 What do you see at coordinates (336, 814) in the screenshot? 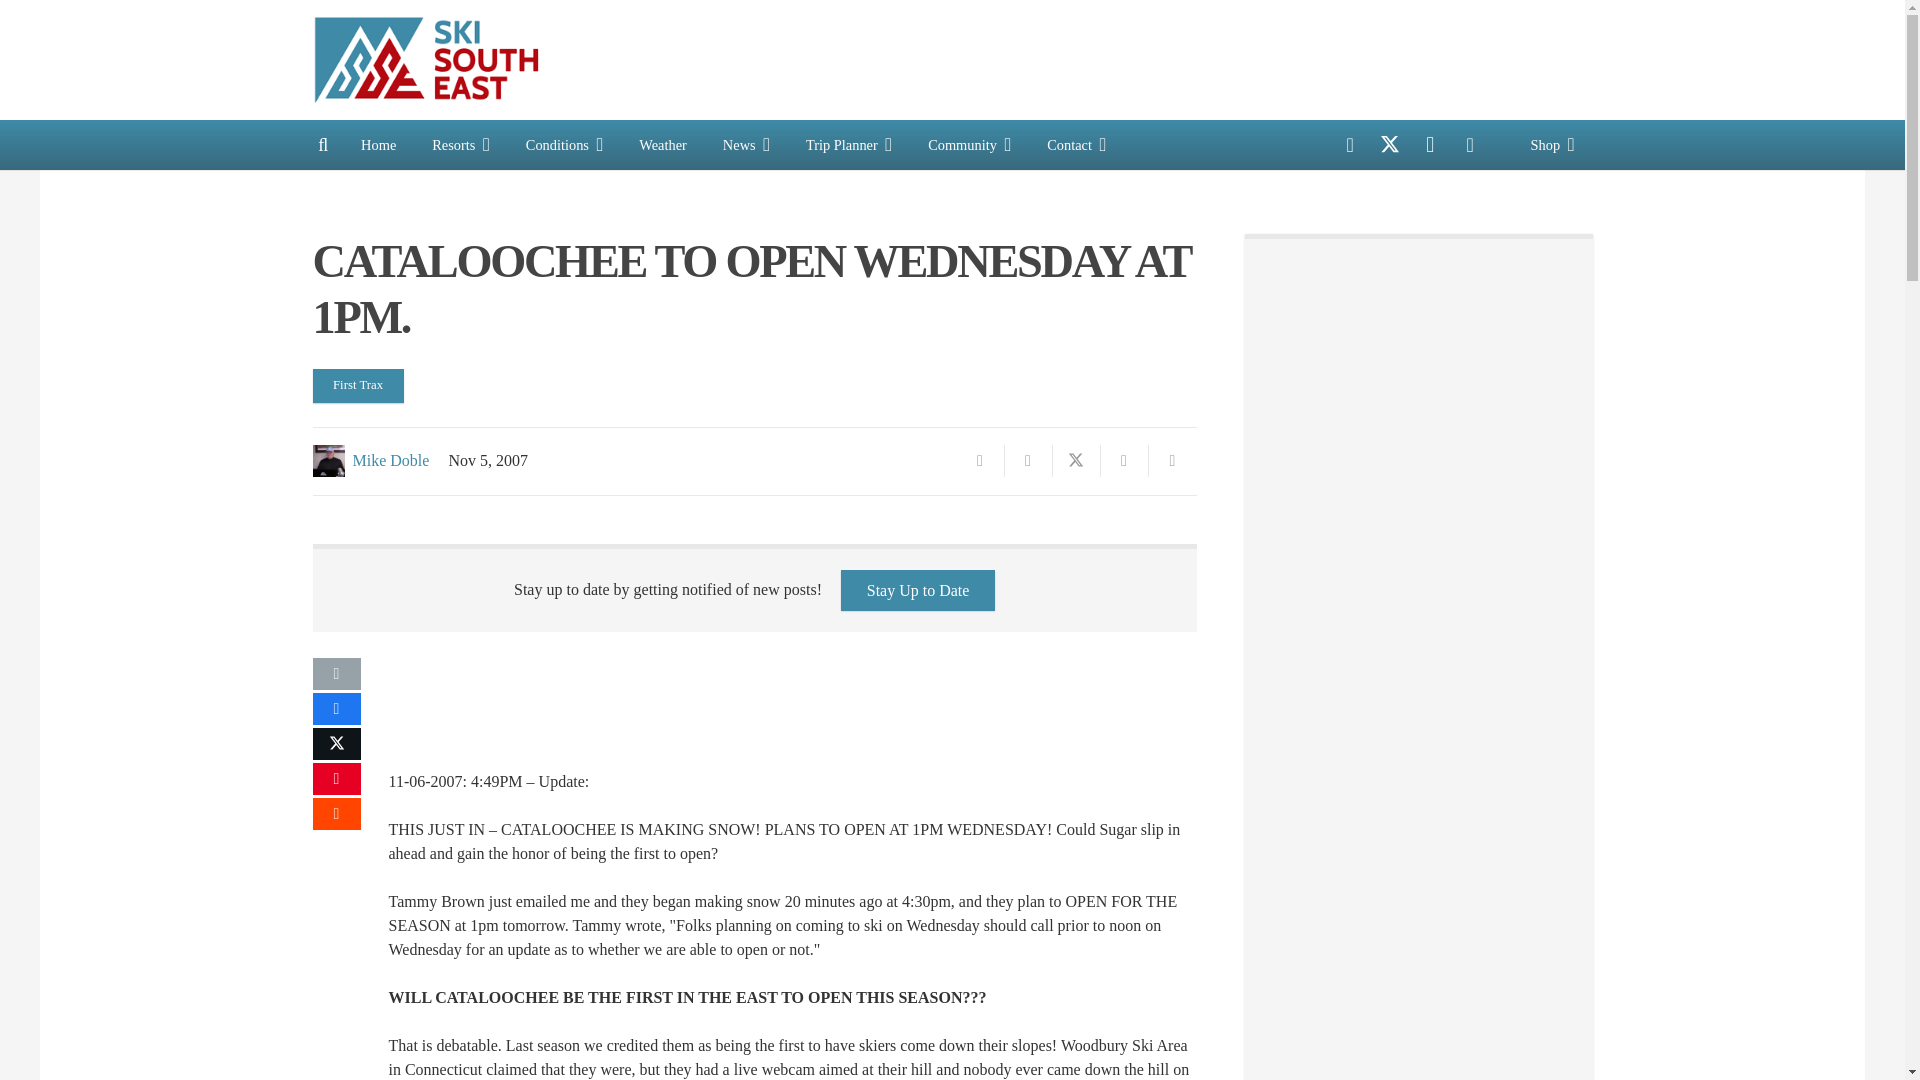
I see `Share this` at bounding box center [336, 814].